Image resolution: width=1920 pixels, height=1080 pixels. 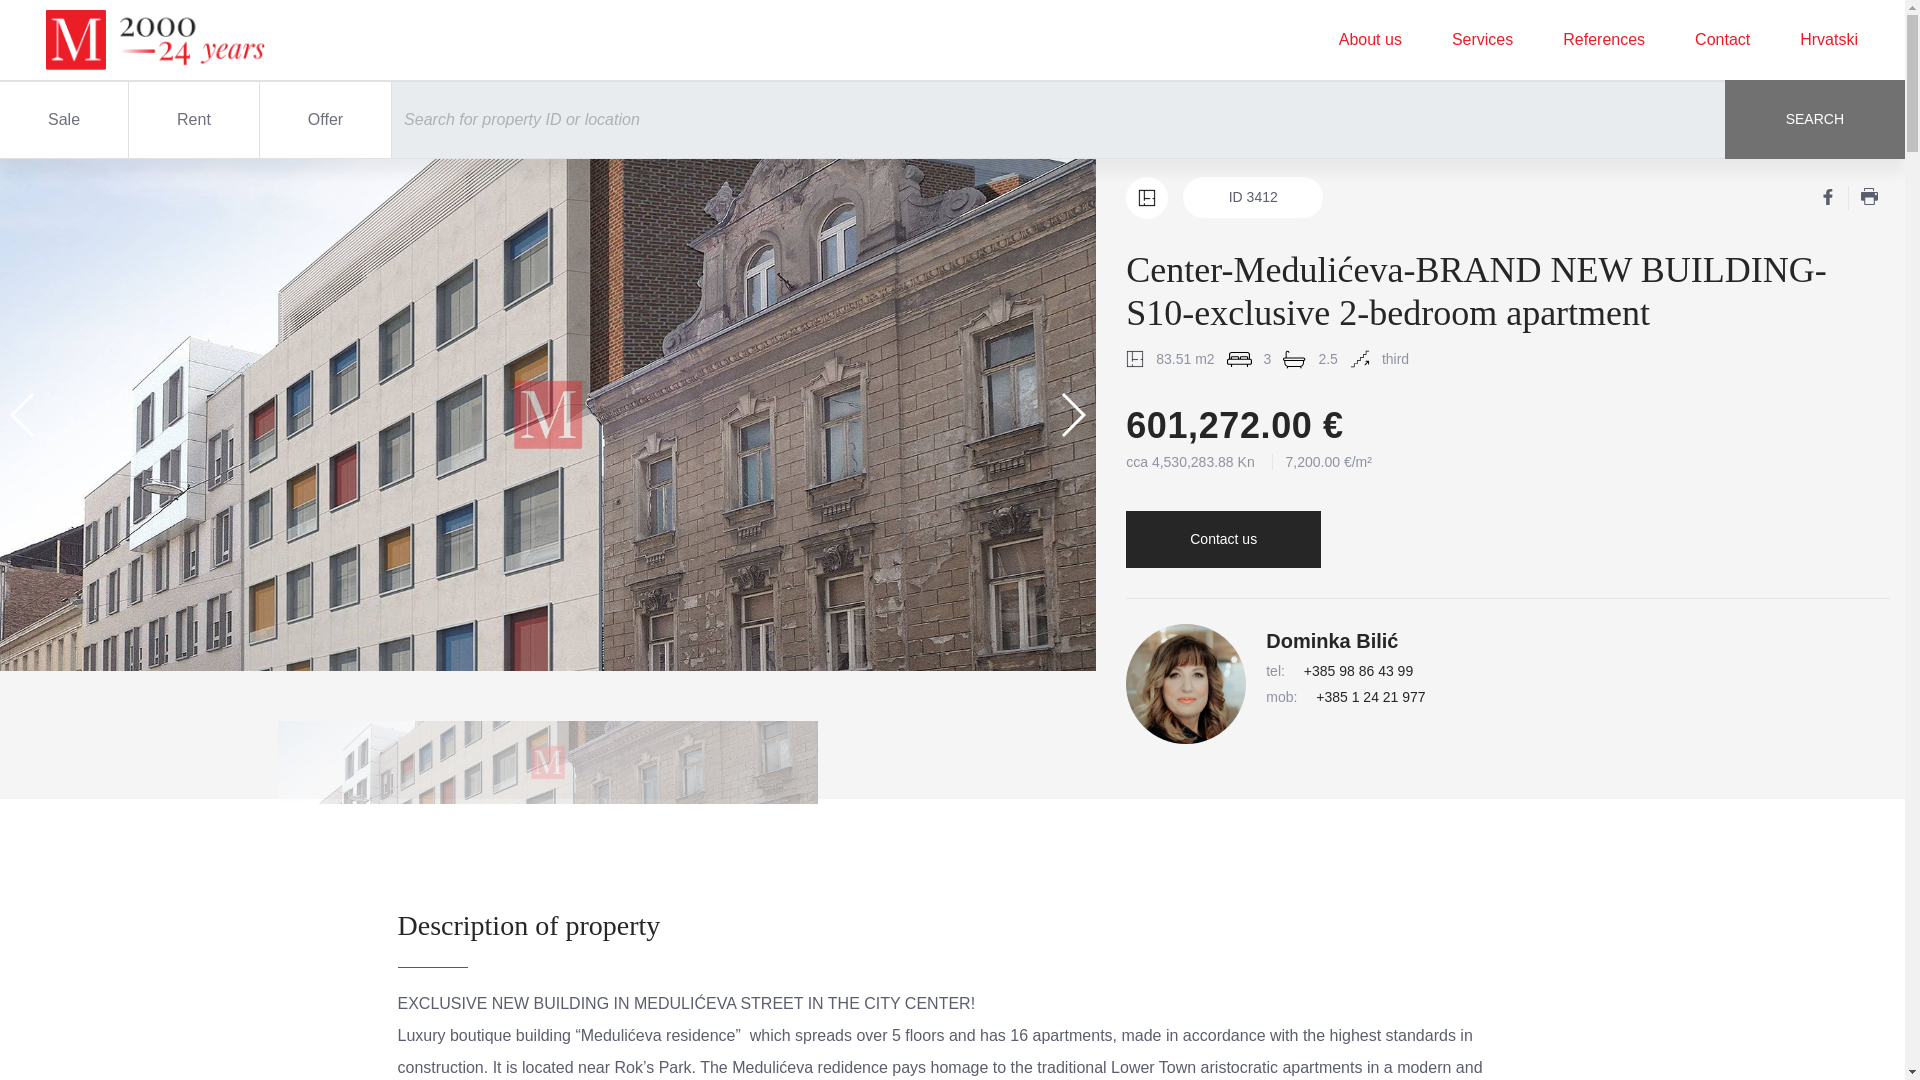 What do you see at coordinates (325, 120) in the screenshot?
I see `Offer` at bounding box center [325, 120].